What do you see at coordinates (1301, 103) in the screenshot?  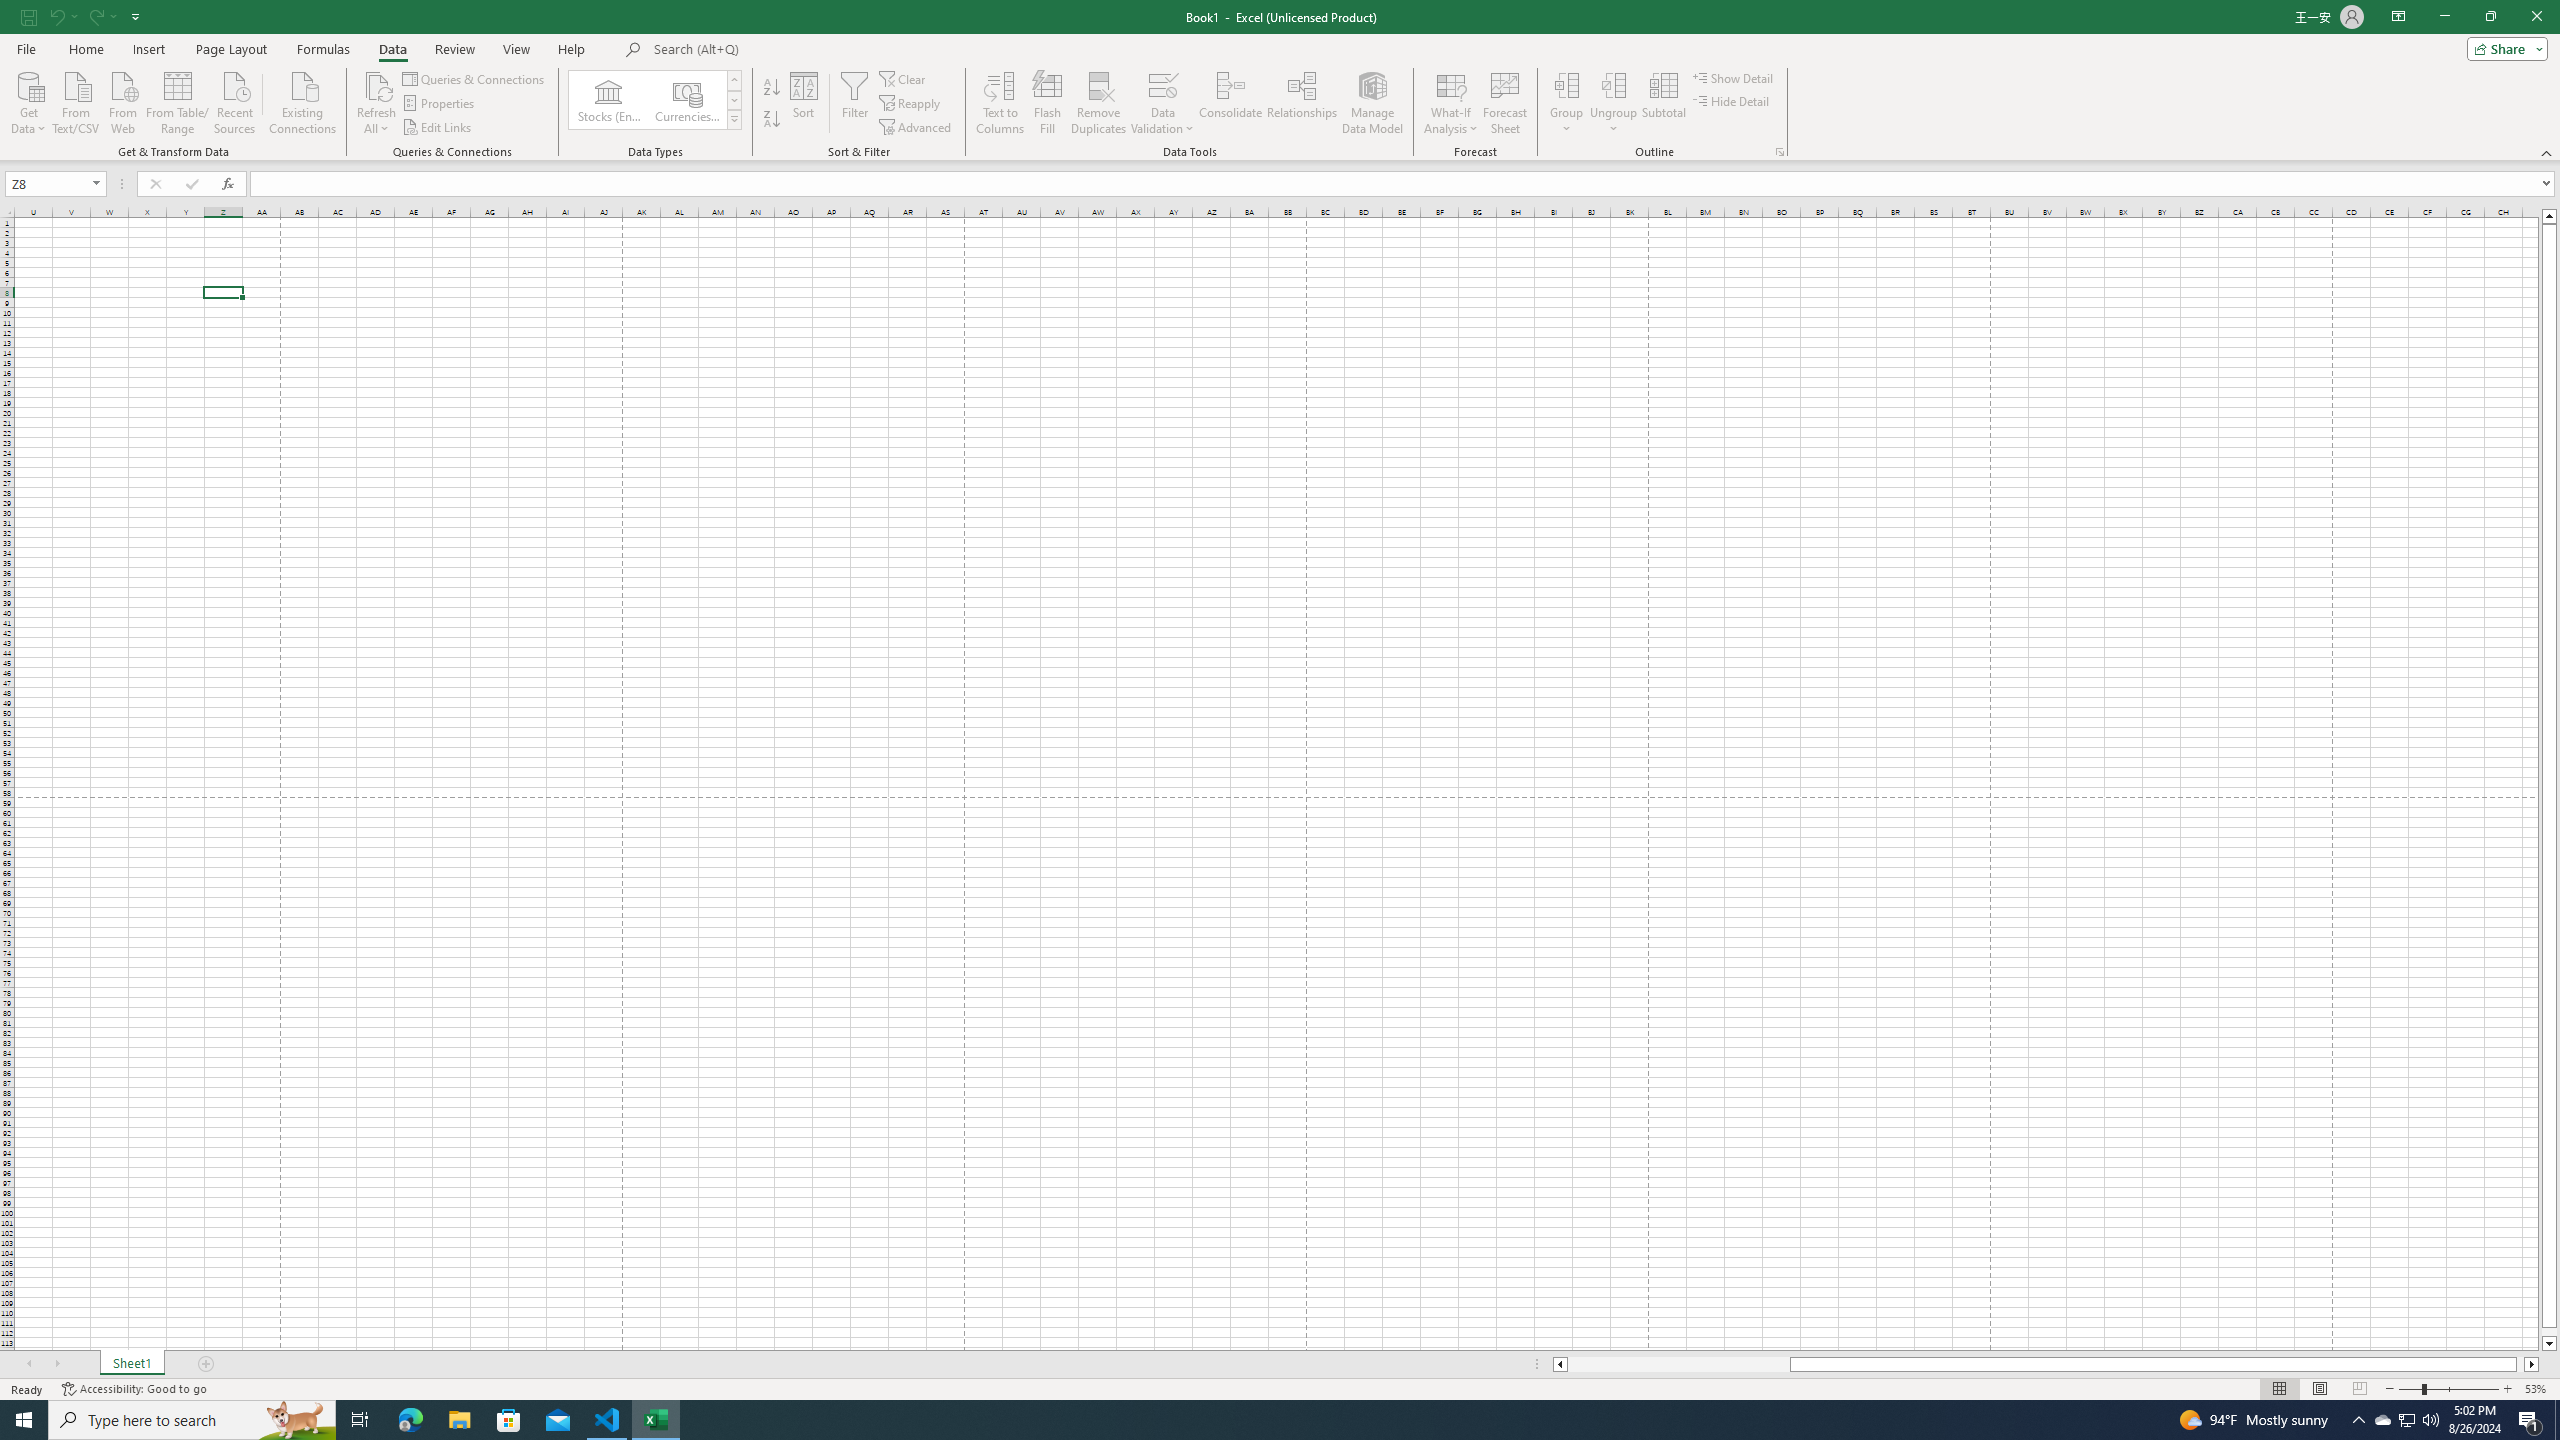 I see `Relationships` at bounding box center [1301, 103].